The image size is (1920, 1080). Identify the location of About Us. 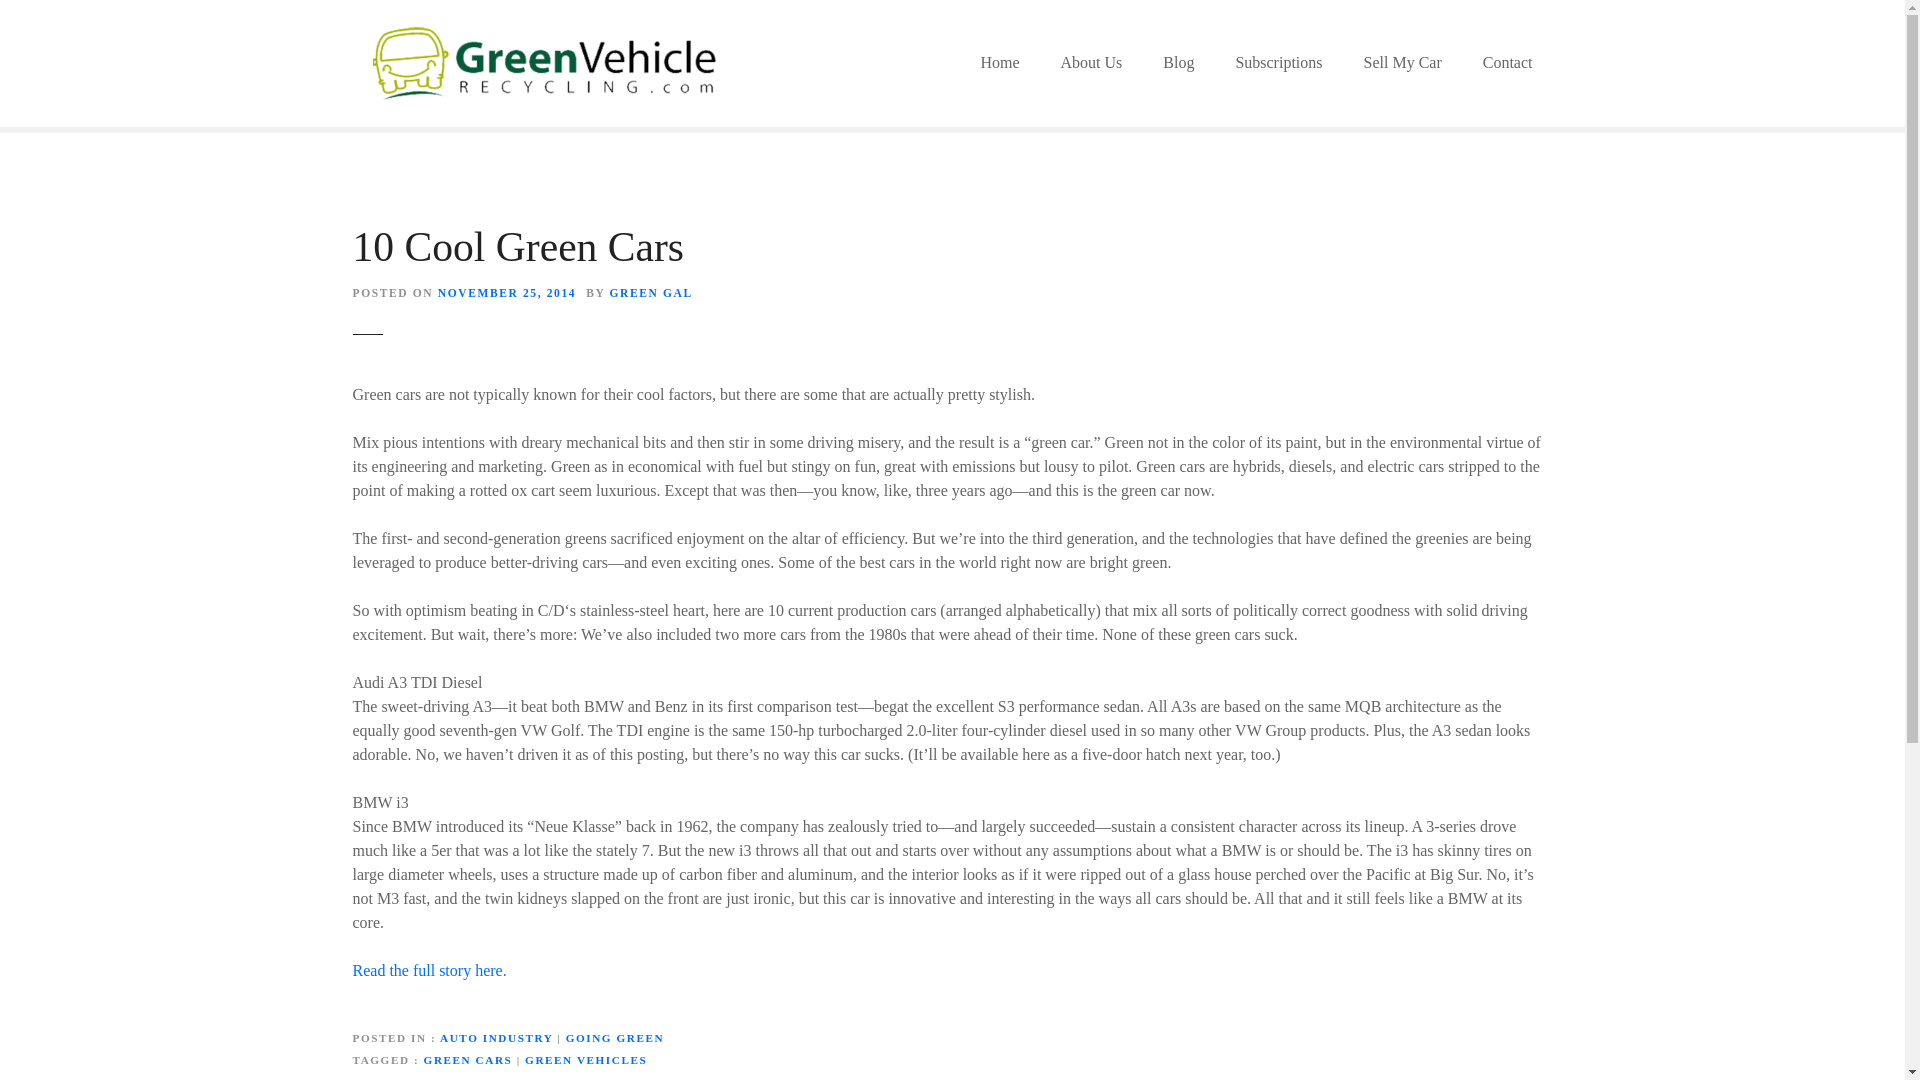
(1091, 62).